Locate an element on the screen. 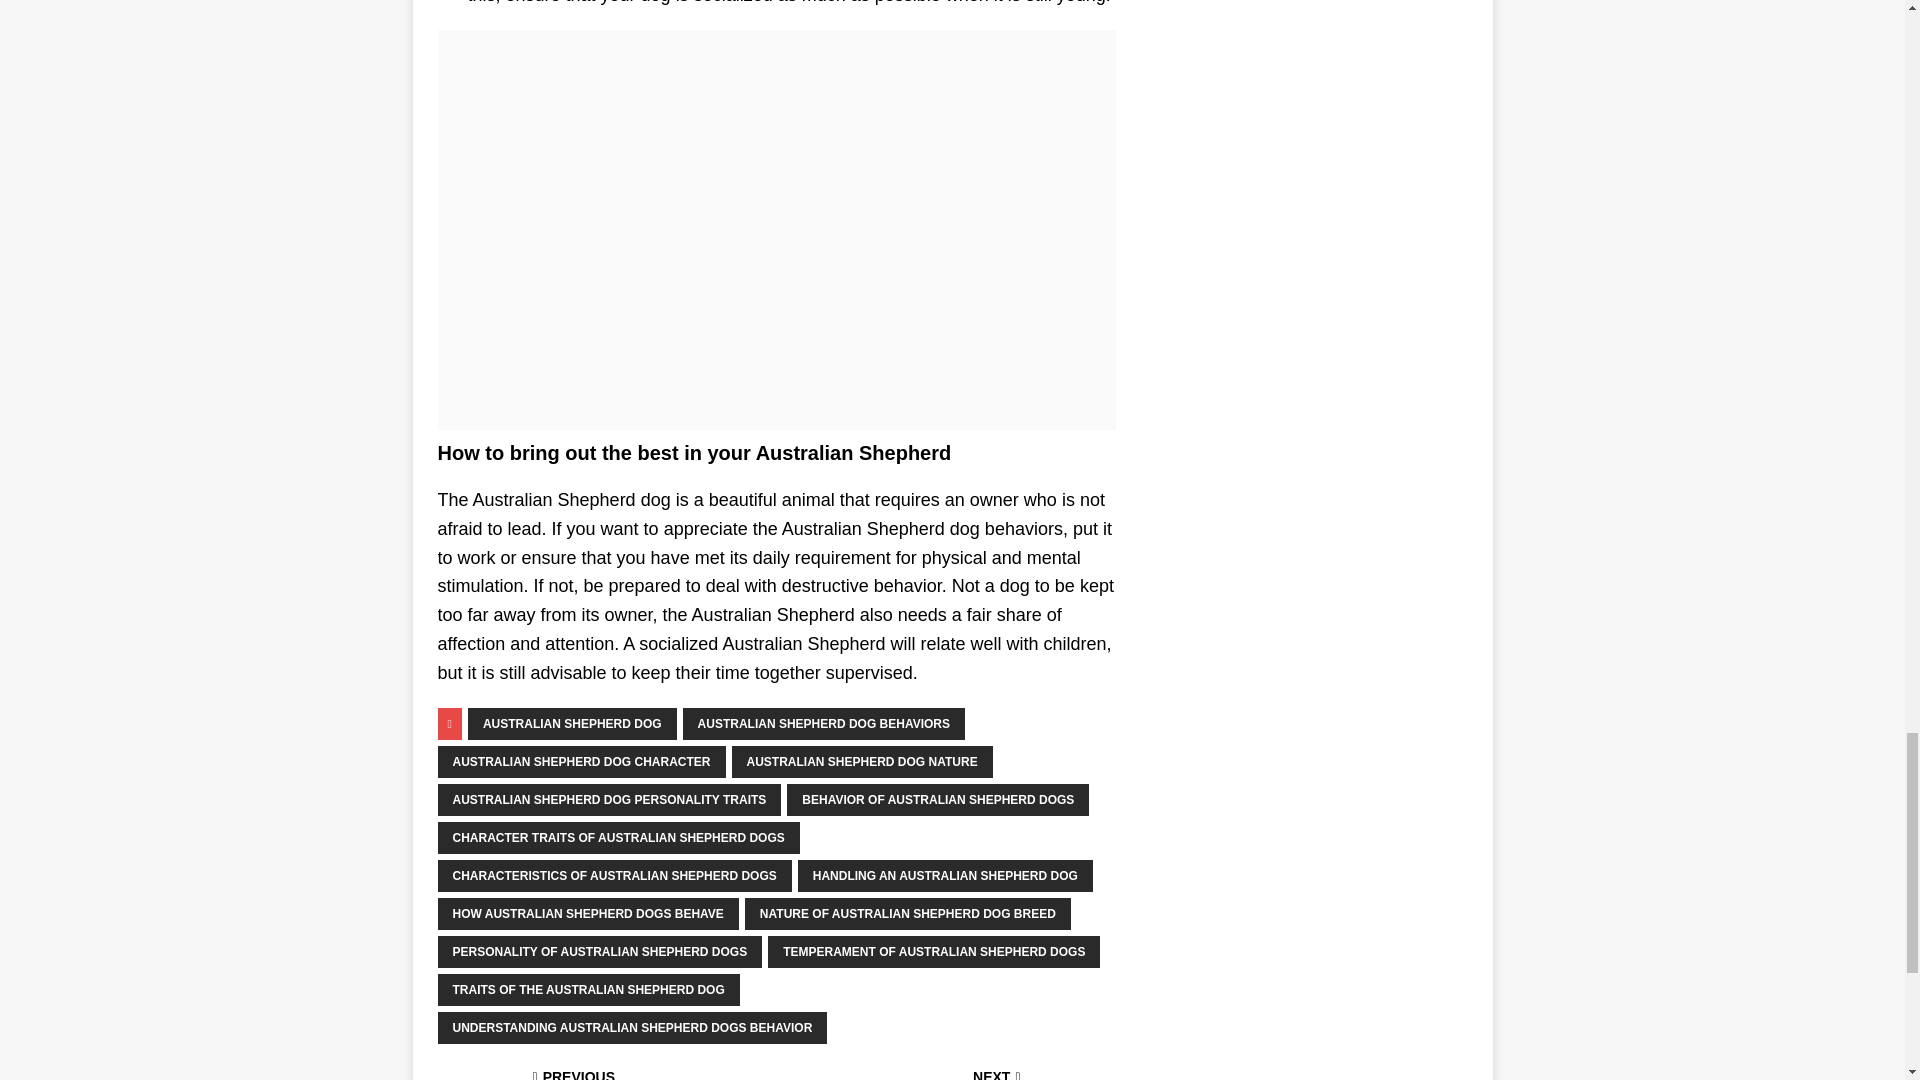  AUSTRALIAN SHEPHERD DOG PERSONALITY TRAITS is located at coordinates (862, 762).